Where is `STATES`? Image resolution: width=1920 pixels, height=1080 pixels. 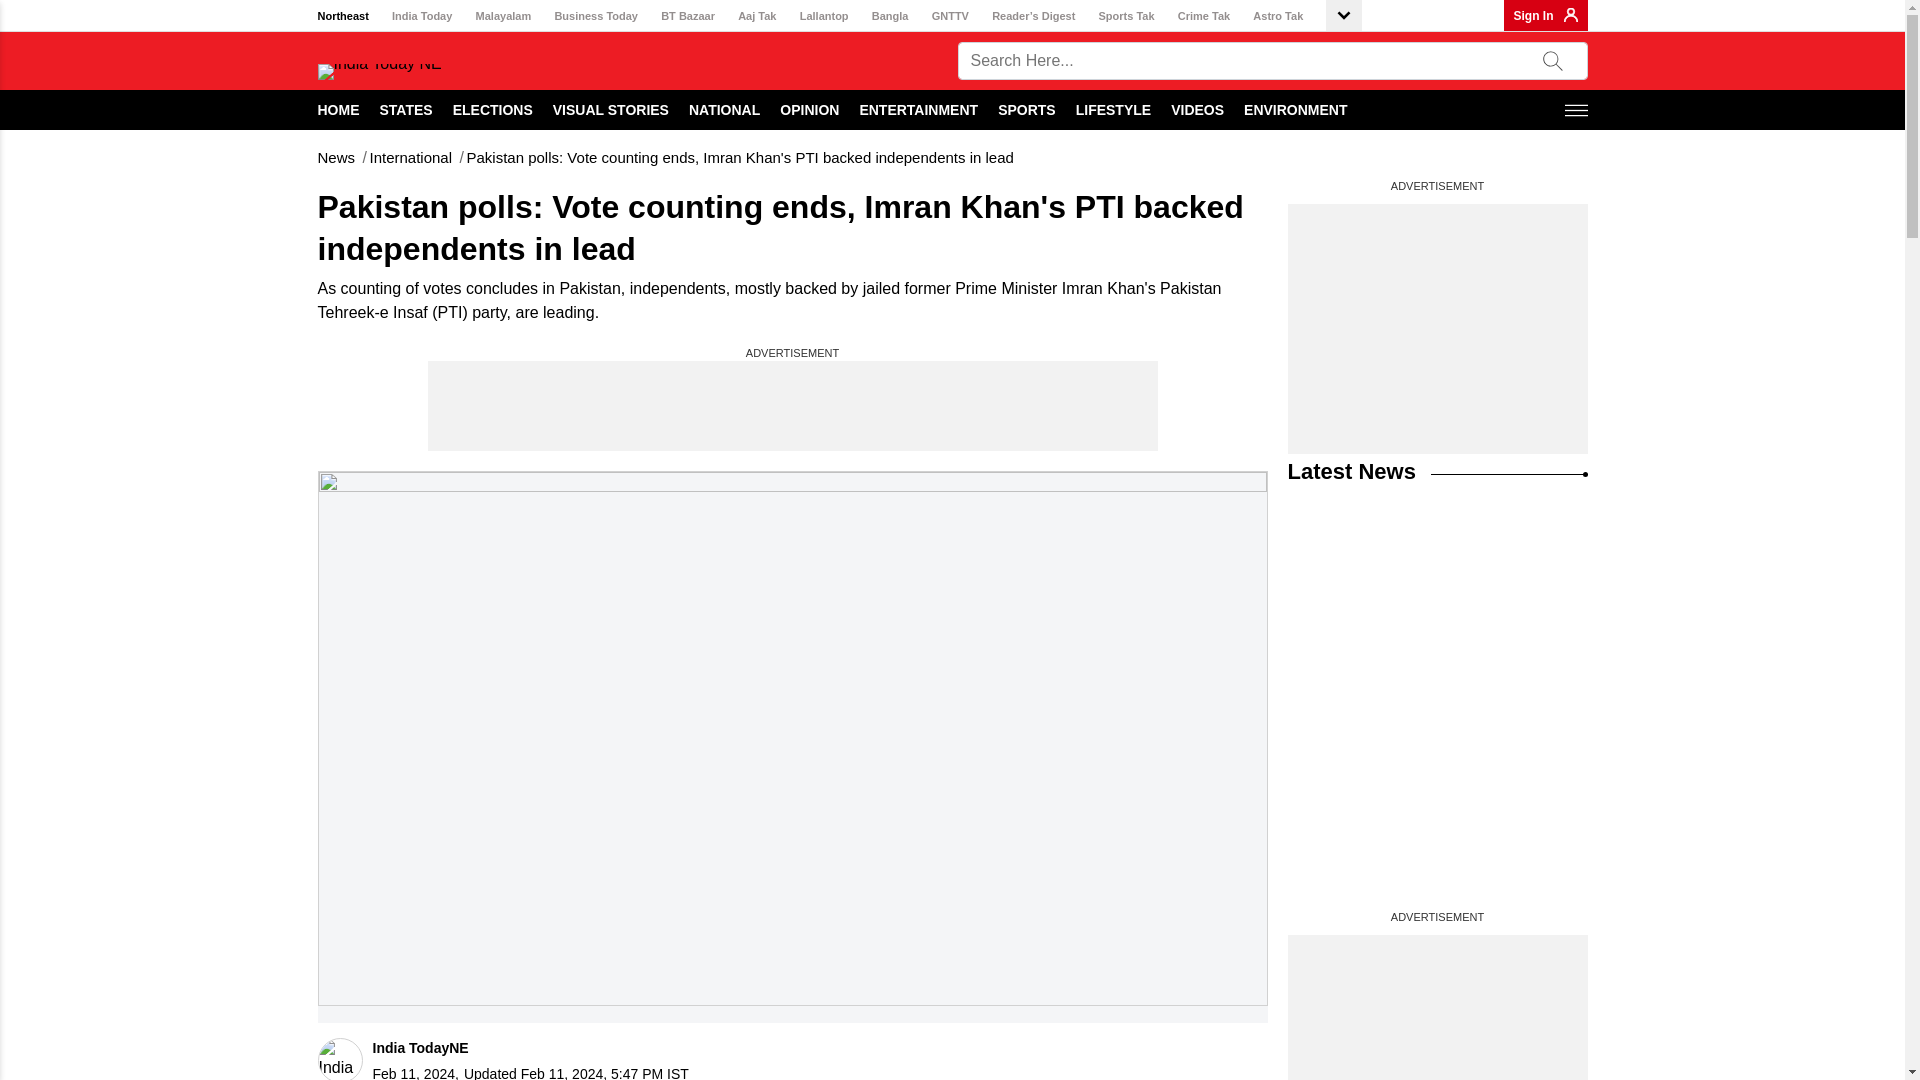
STATES is located at coordinates (406, 109).